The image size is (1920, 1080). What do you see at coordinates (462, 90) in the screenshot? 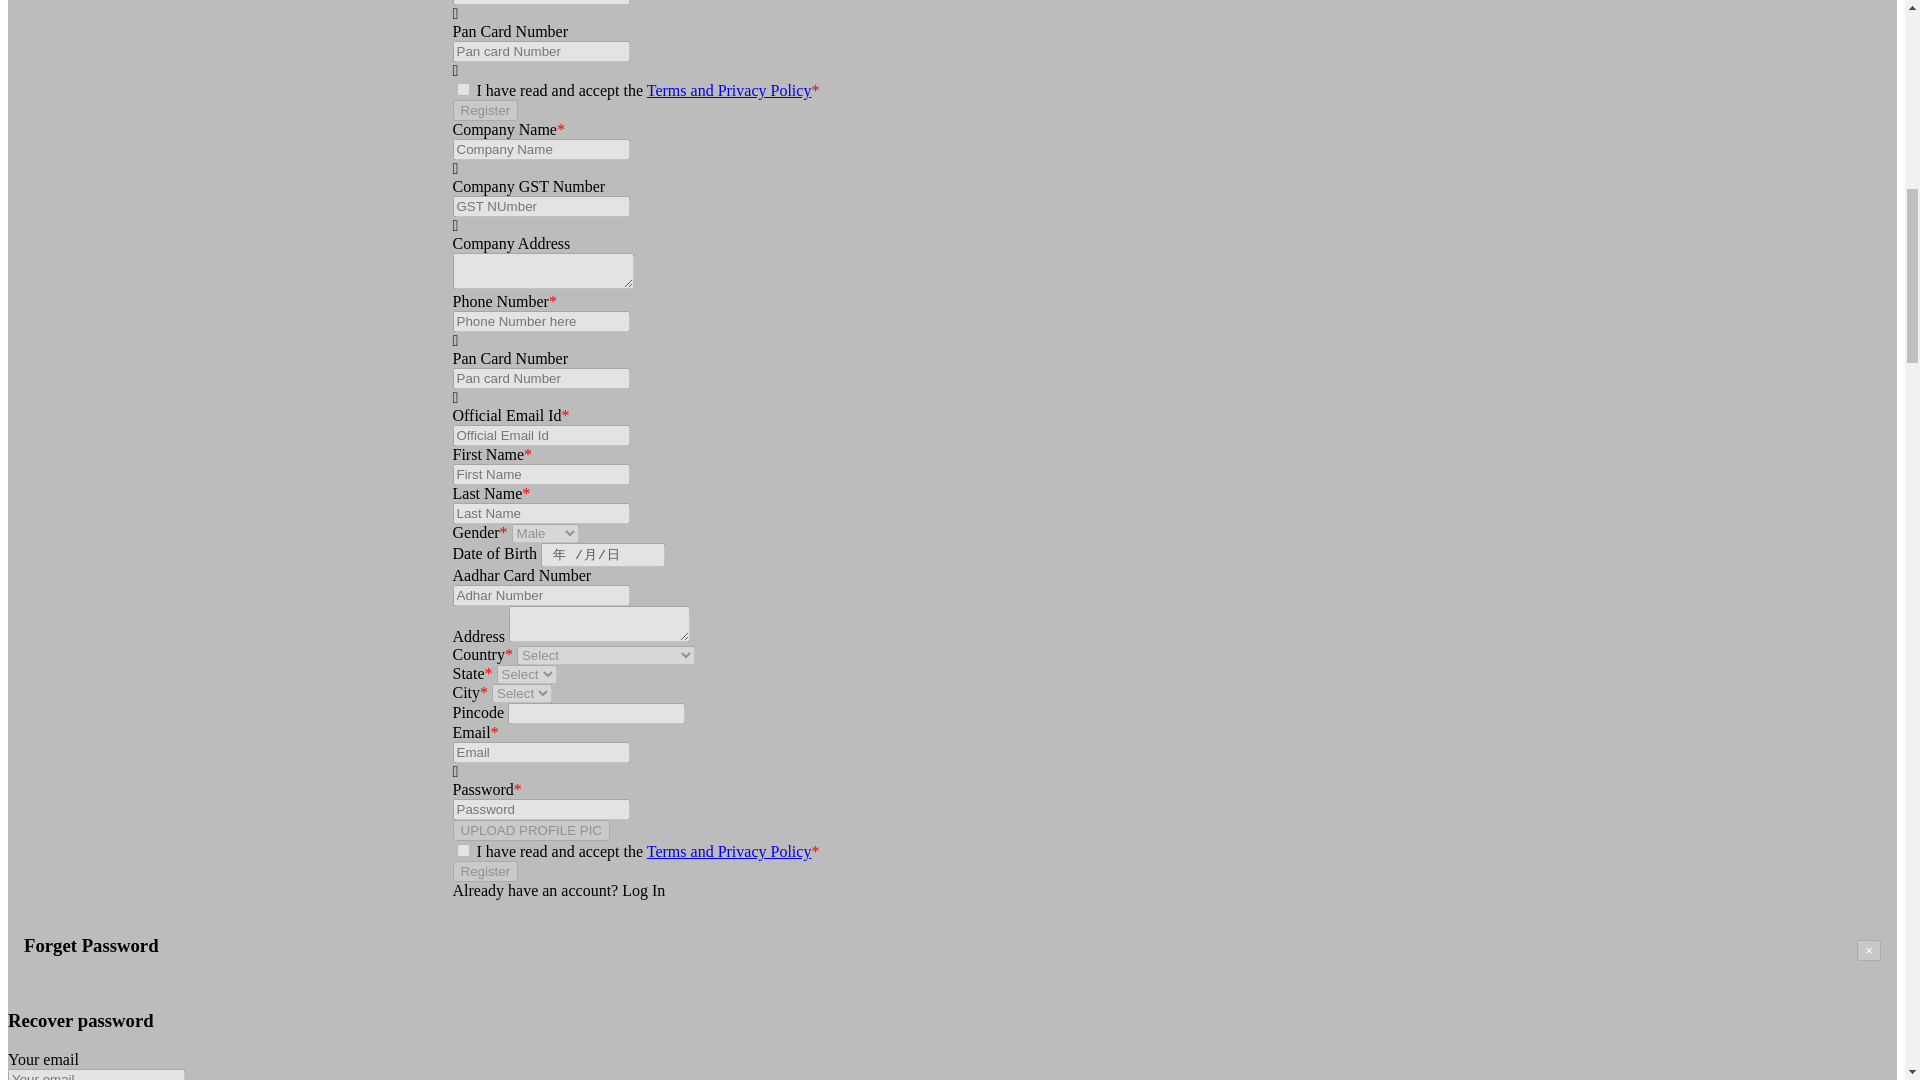
I see `1` at bounding box center [462, 90].